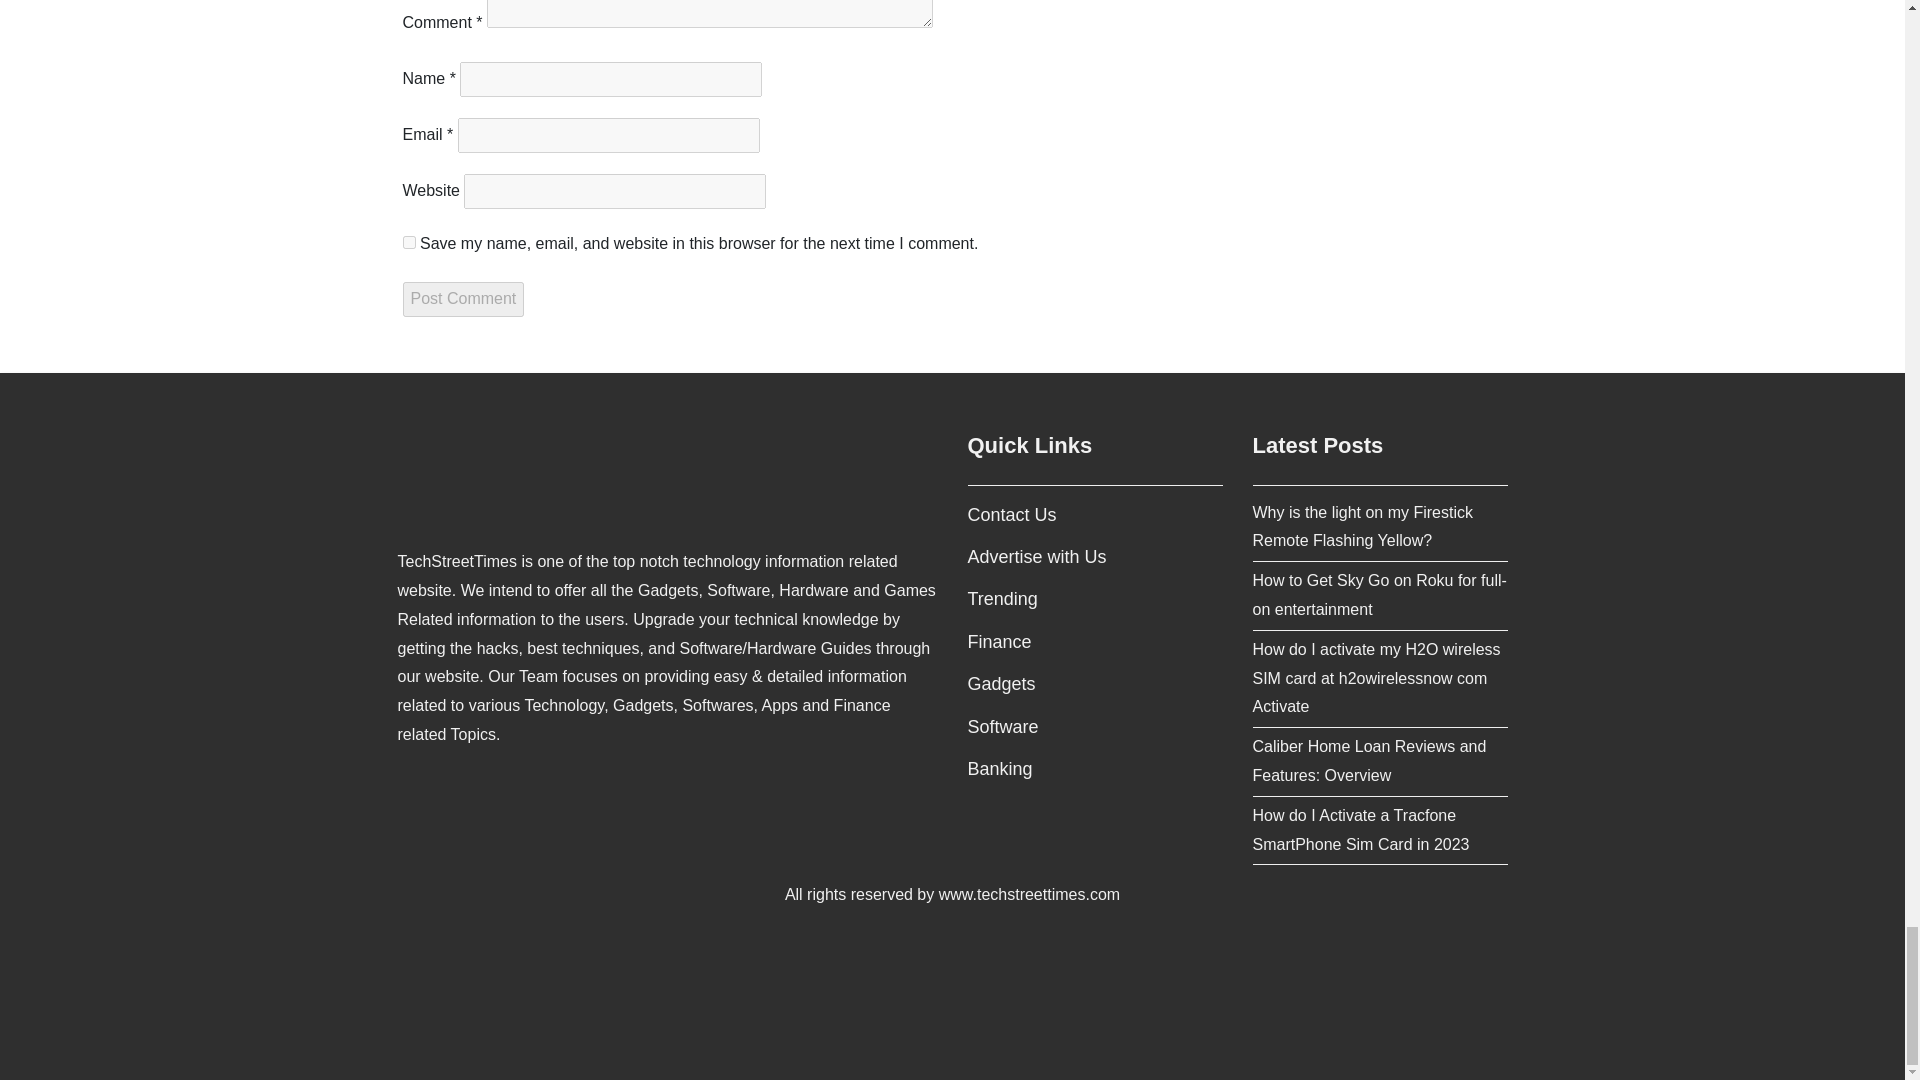 Image resolution: width=1920 pixels, height=1080 pixels. What do you see at coordinates (1012, 514) in the screenshot?
I see `Contact Us` at bounding box center [1012, 514].